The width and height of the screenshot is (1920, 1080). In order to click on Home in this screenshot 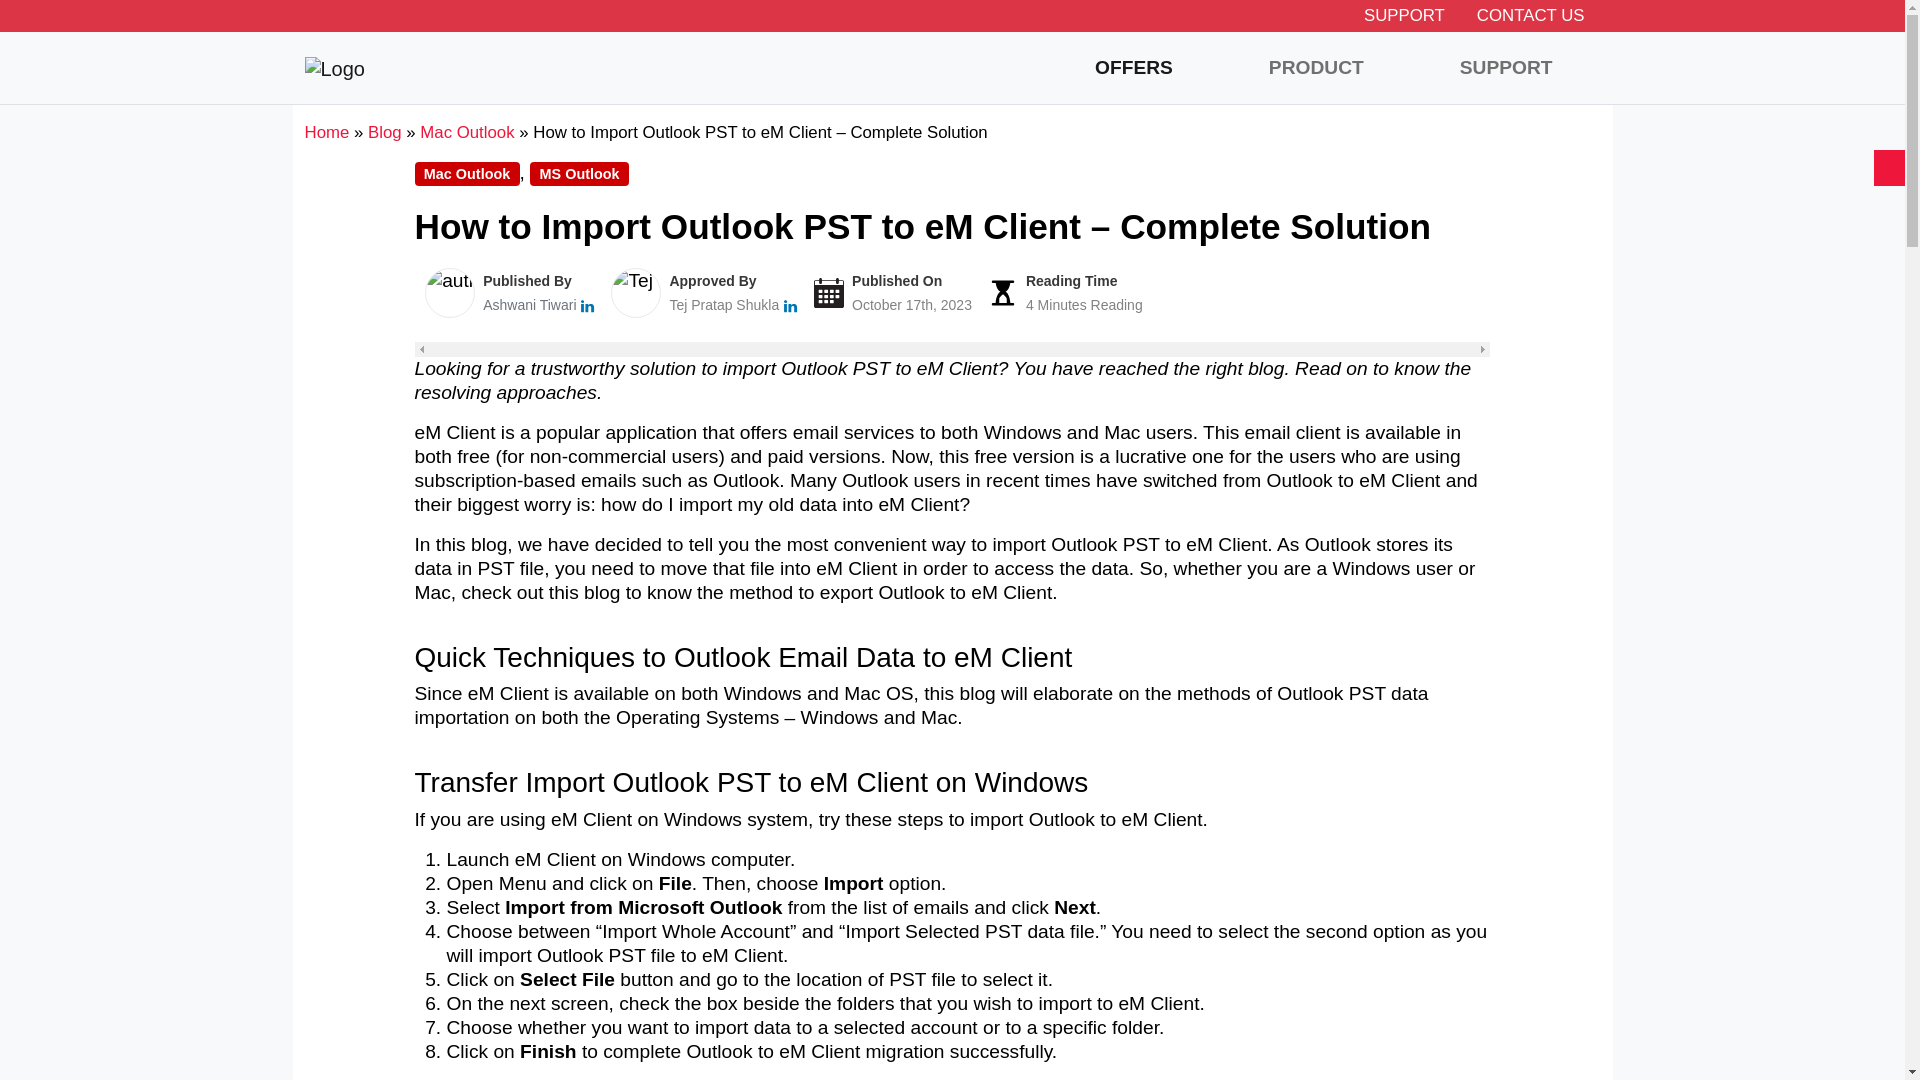, I will do `click(326, 132)`.